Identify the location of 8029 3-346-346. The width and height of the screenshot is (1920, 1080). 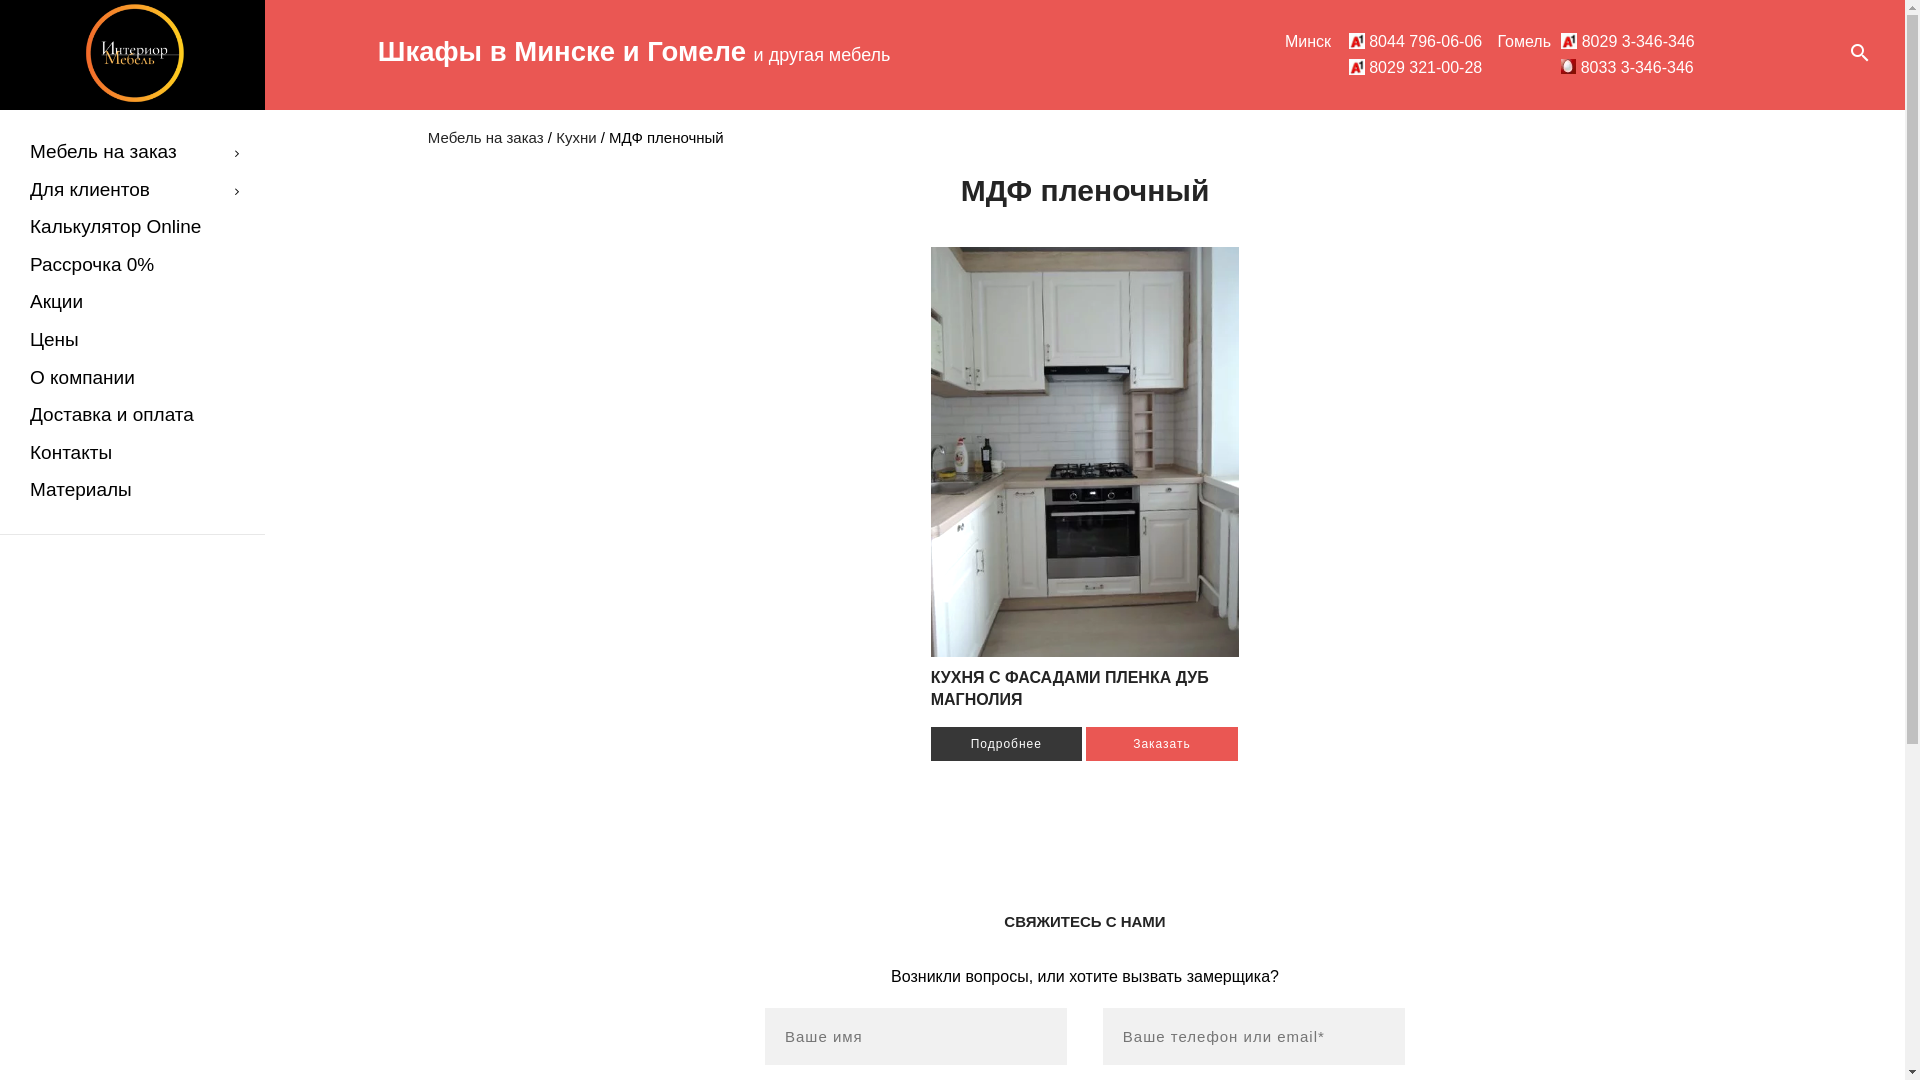
(1628, 42).